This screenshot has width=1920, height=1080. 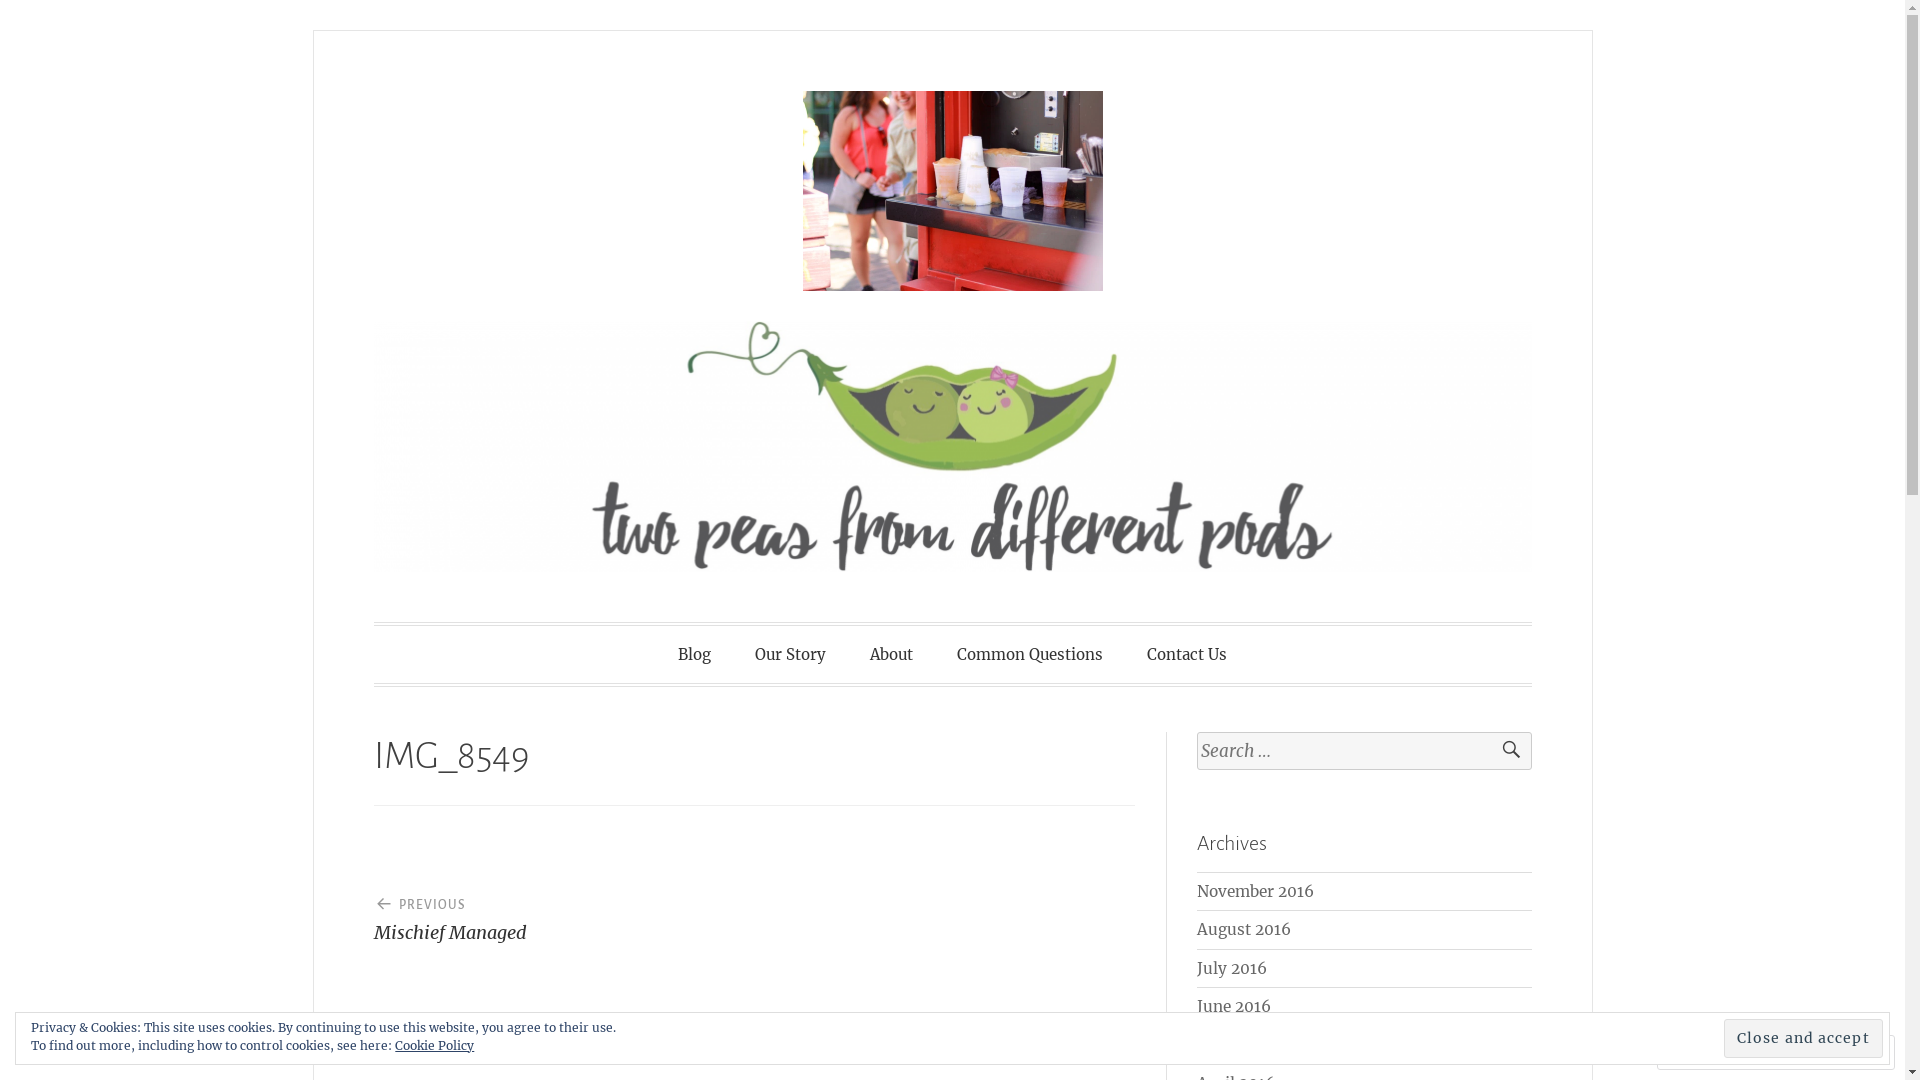 I want to click on Common Questions, so click(x=1030, y=654).